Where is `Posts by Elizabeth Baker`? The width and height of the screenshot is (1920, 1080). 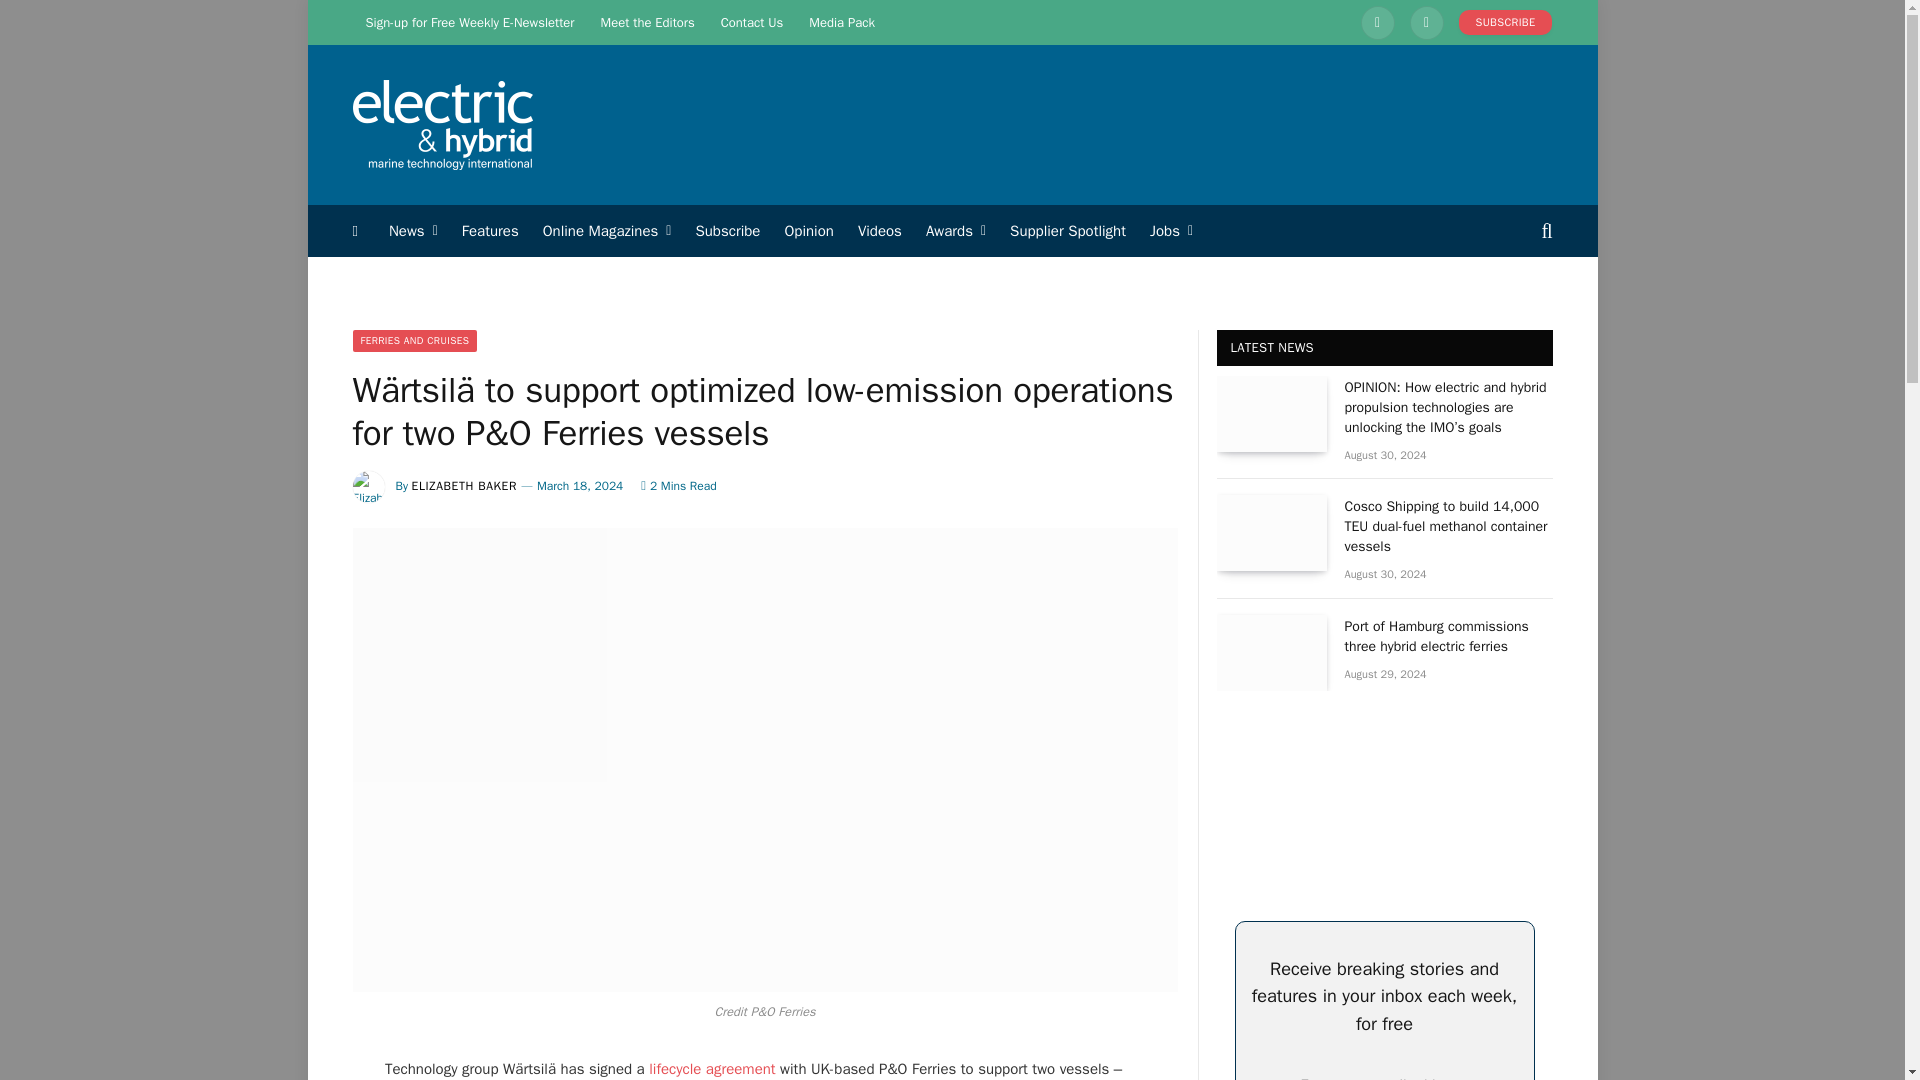 Posts by Elizabeth Baker is located at coordinates (464, 486).